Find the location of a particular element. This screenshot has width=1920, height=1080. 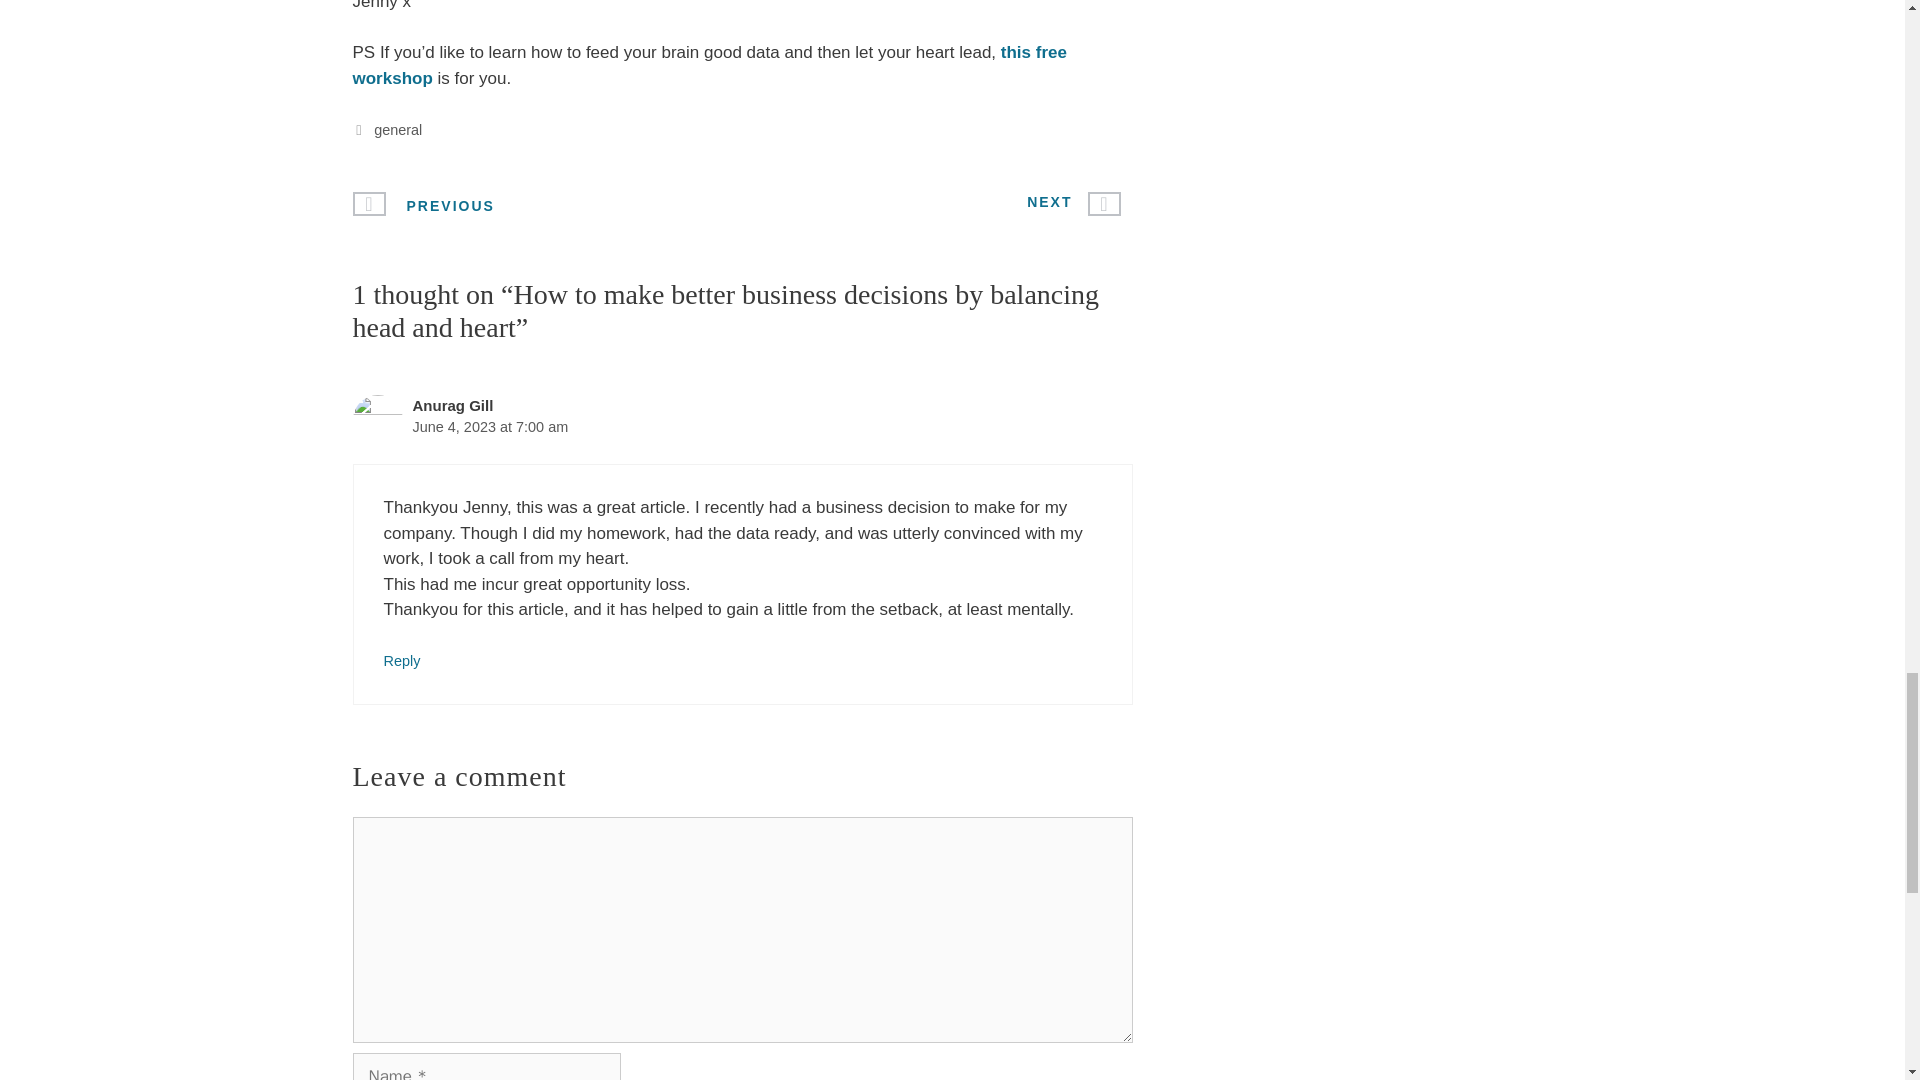

Reply is located at coordinates (402, 660).